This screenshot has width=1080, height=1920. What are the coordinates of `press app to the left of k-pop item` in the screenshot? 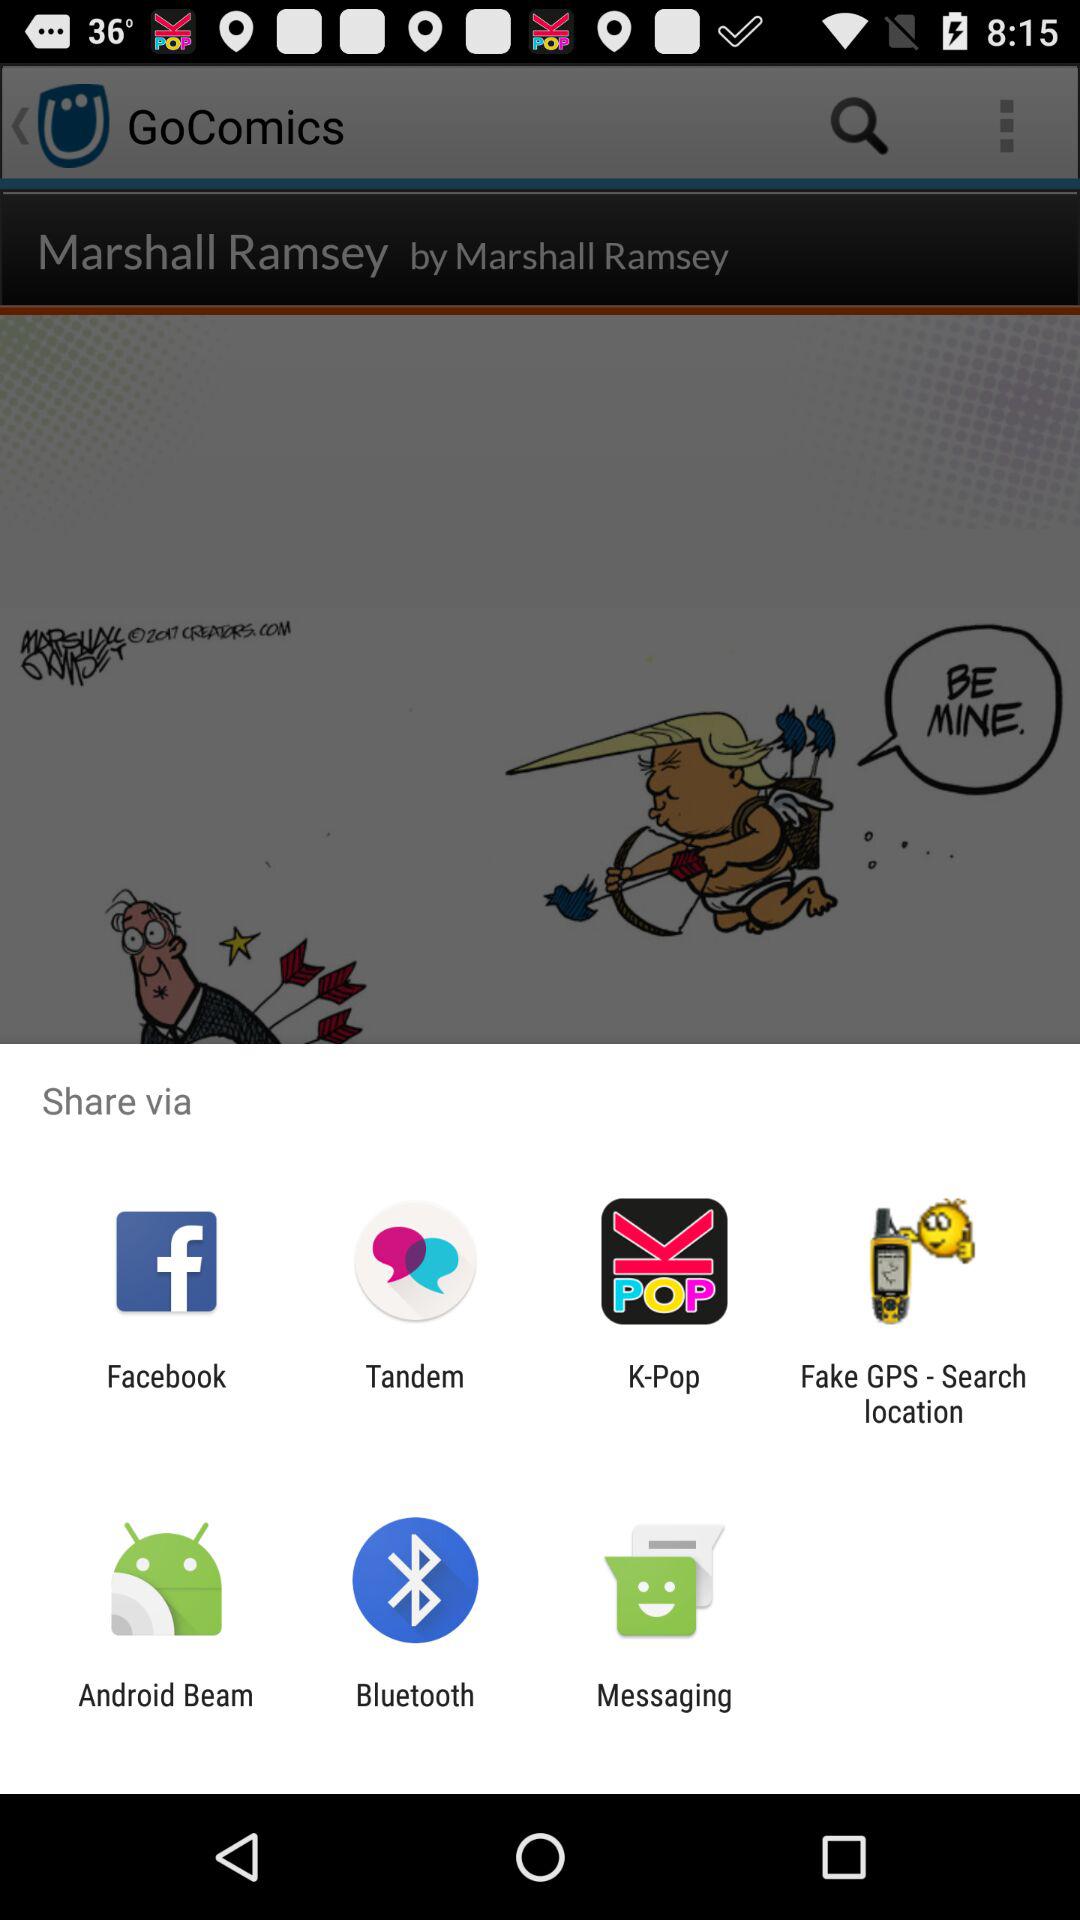 It's located at (414, 1393).